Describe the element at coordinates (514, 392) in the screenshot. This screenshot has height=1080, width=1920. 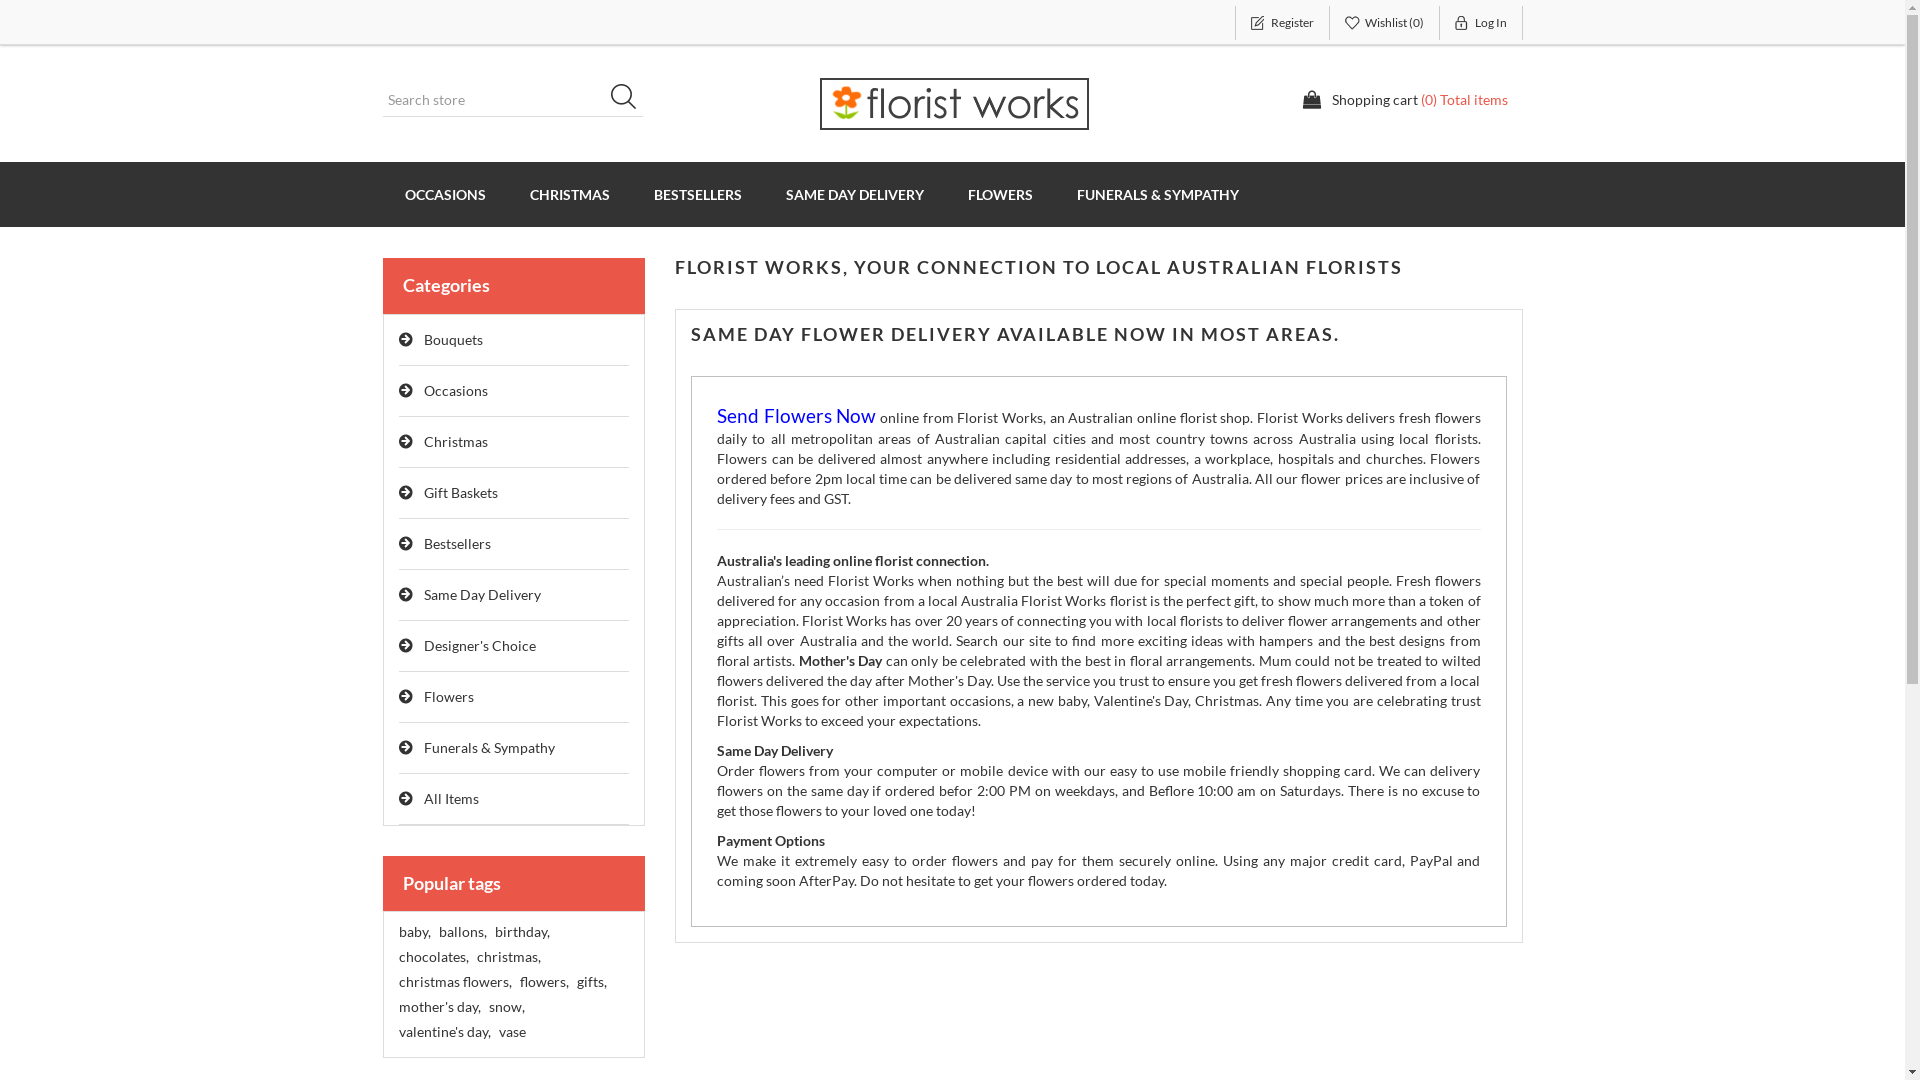
I see `Occasions` at that location.